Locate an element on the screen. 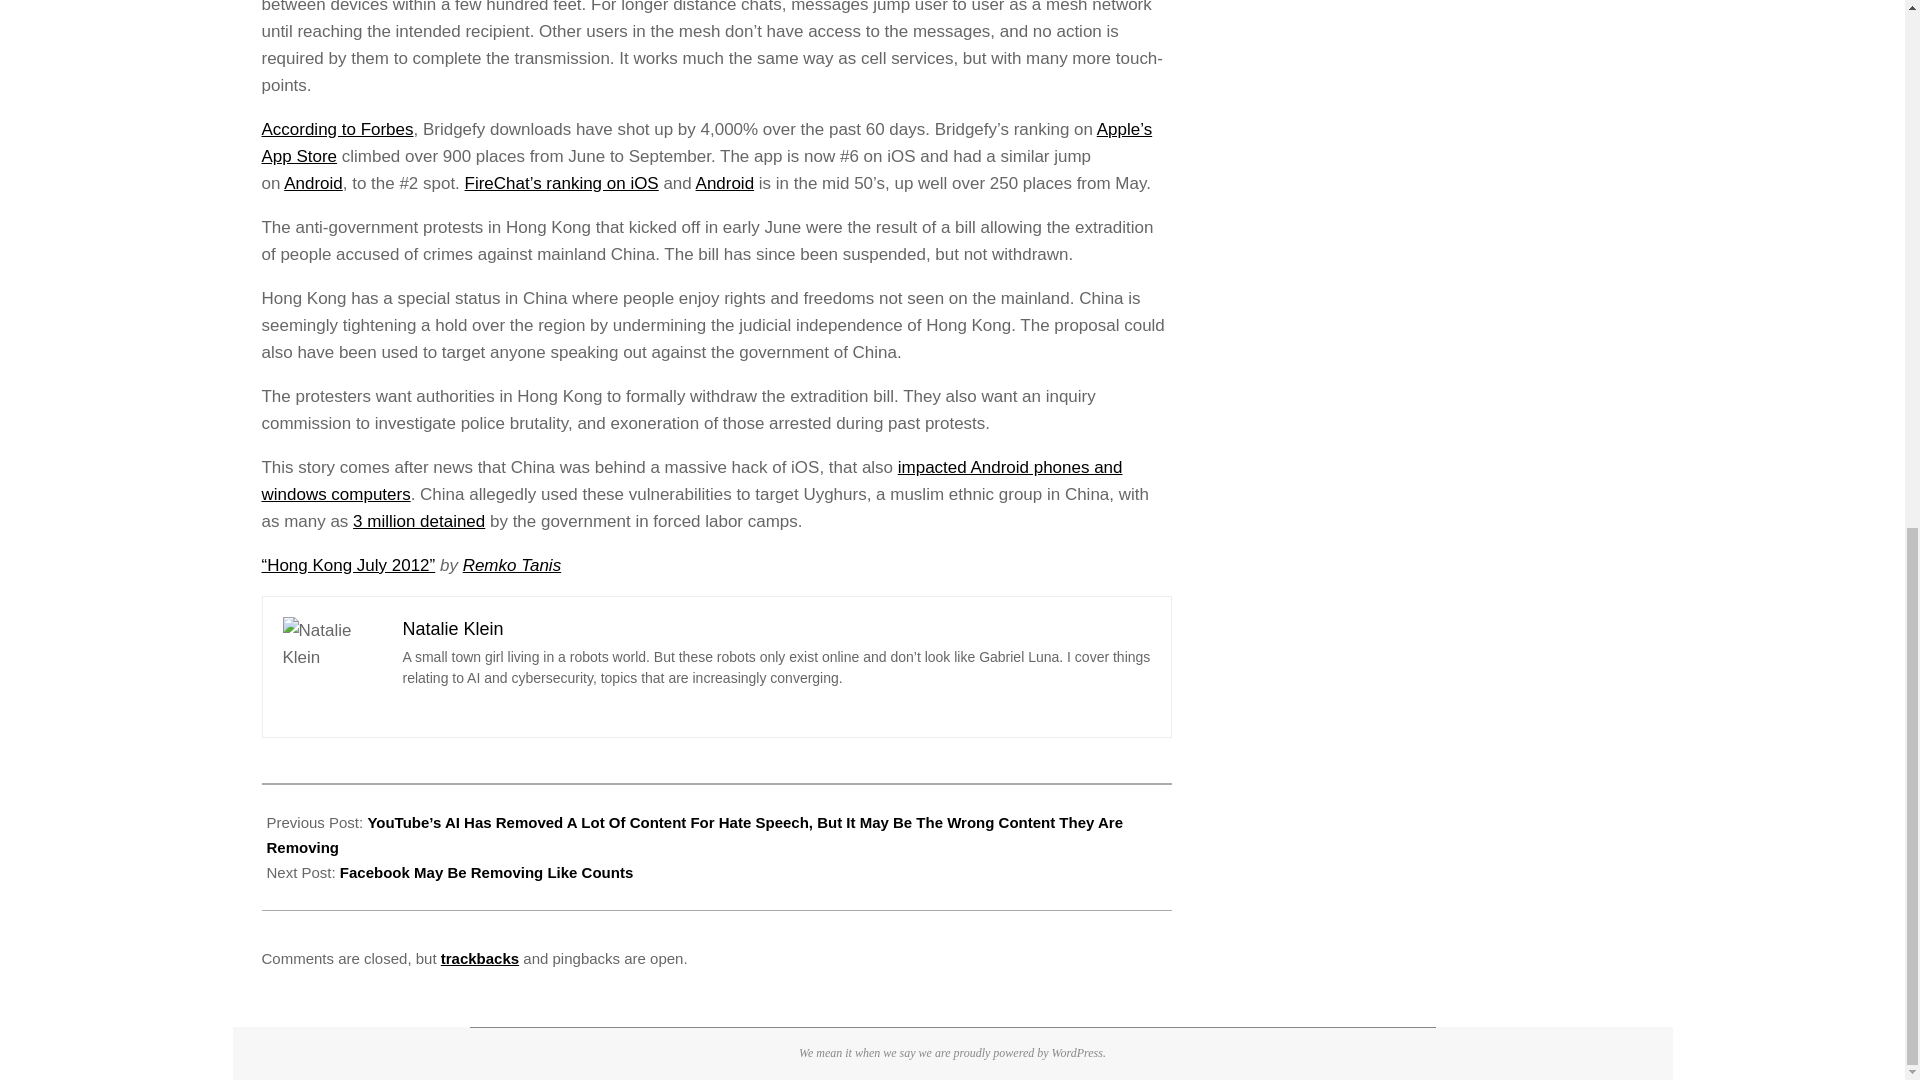 Image resolution: width=1920 pixels, height=1080 pixels. 3 million detained is located at coordinates (419, 521).